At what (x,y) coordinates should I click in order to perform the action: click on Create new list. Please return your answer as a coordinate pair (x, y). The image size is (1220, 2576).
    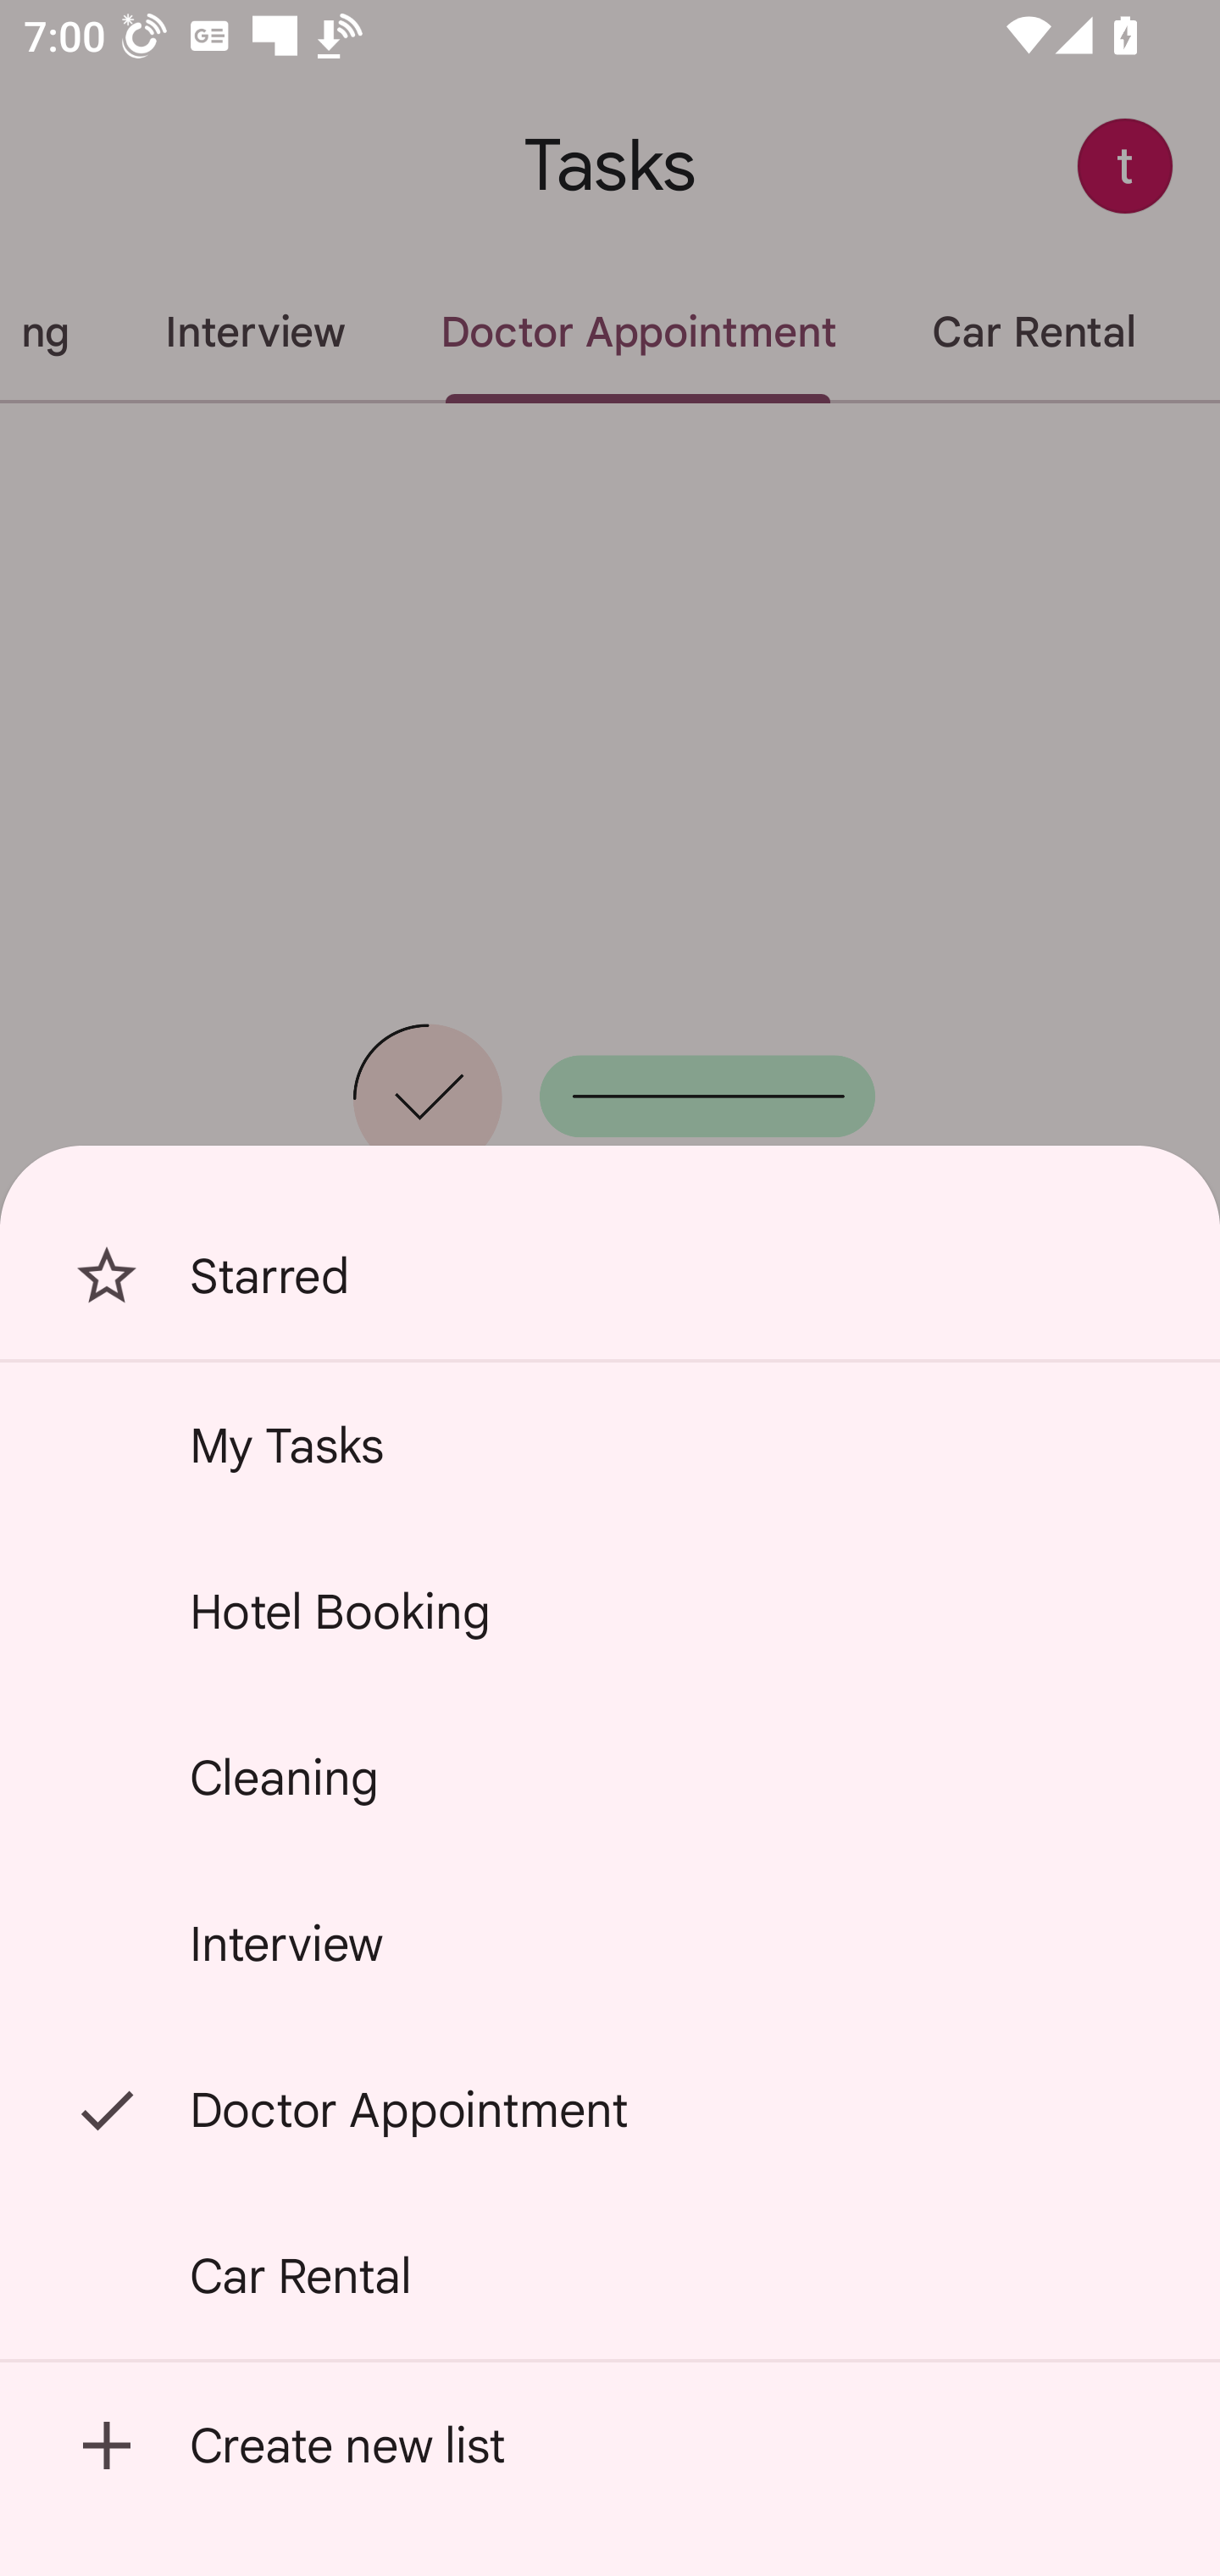
    Looking at the image, I should click on (610, 2446).